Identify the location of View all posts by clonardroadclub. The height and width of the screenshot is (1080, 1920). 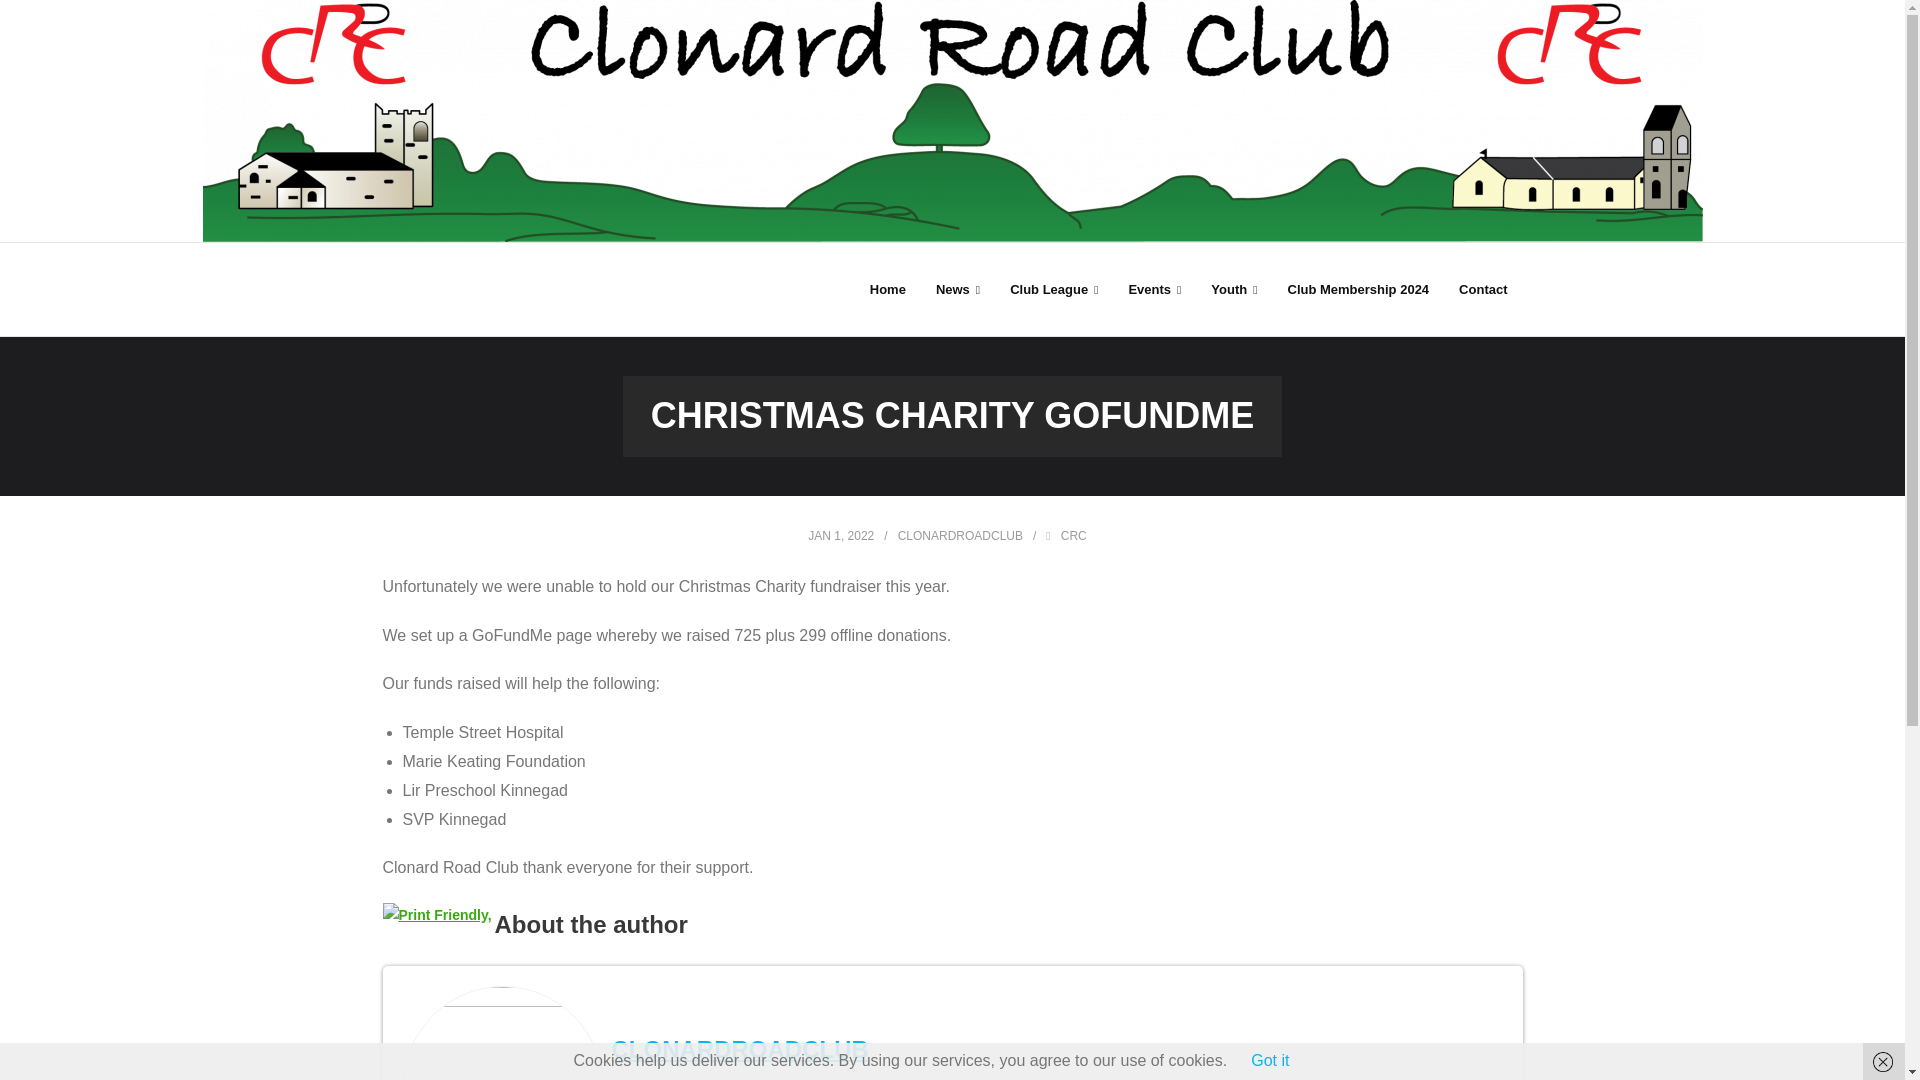
(960, 536).